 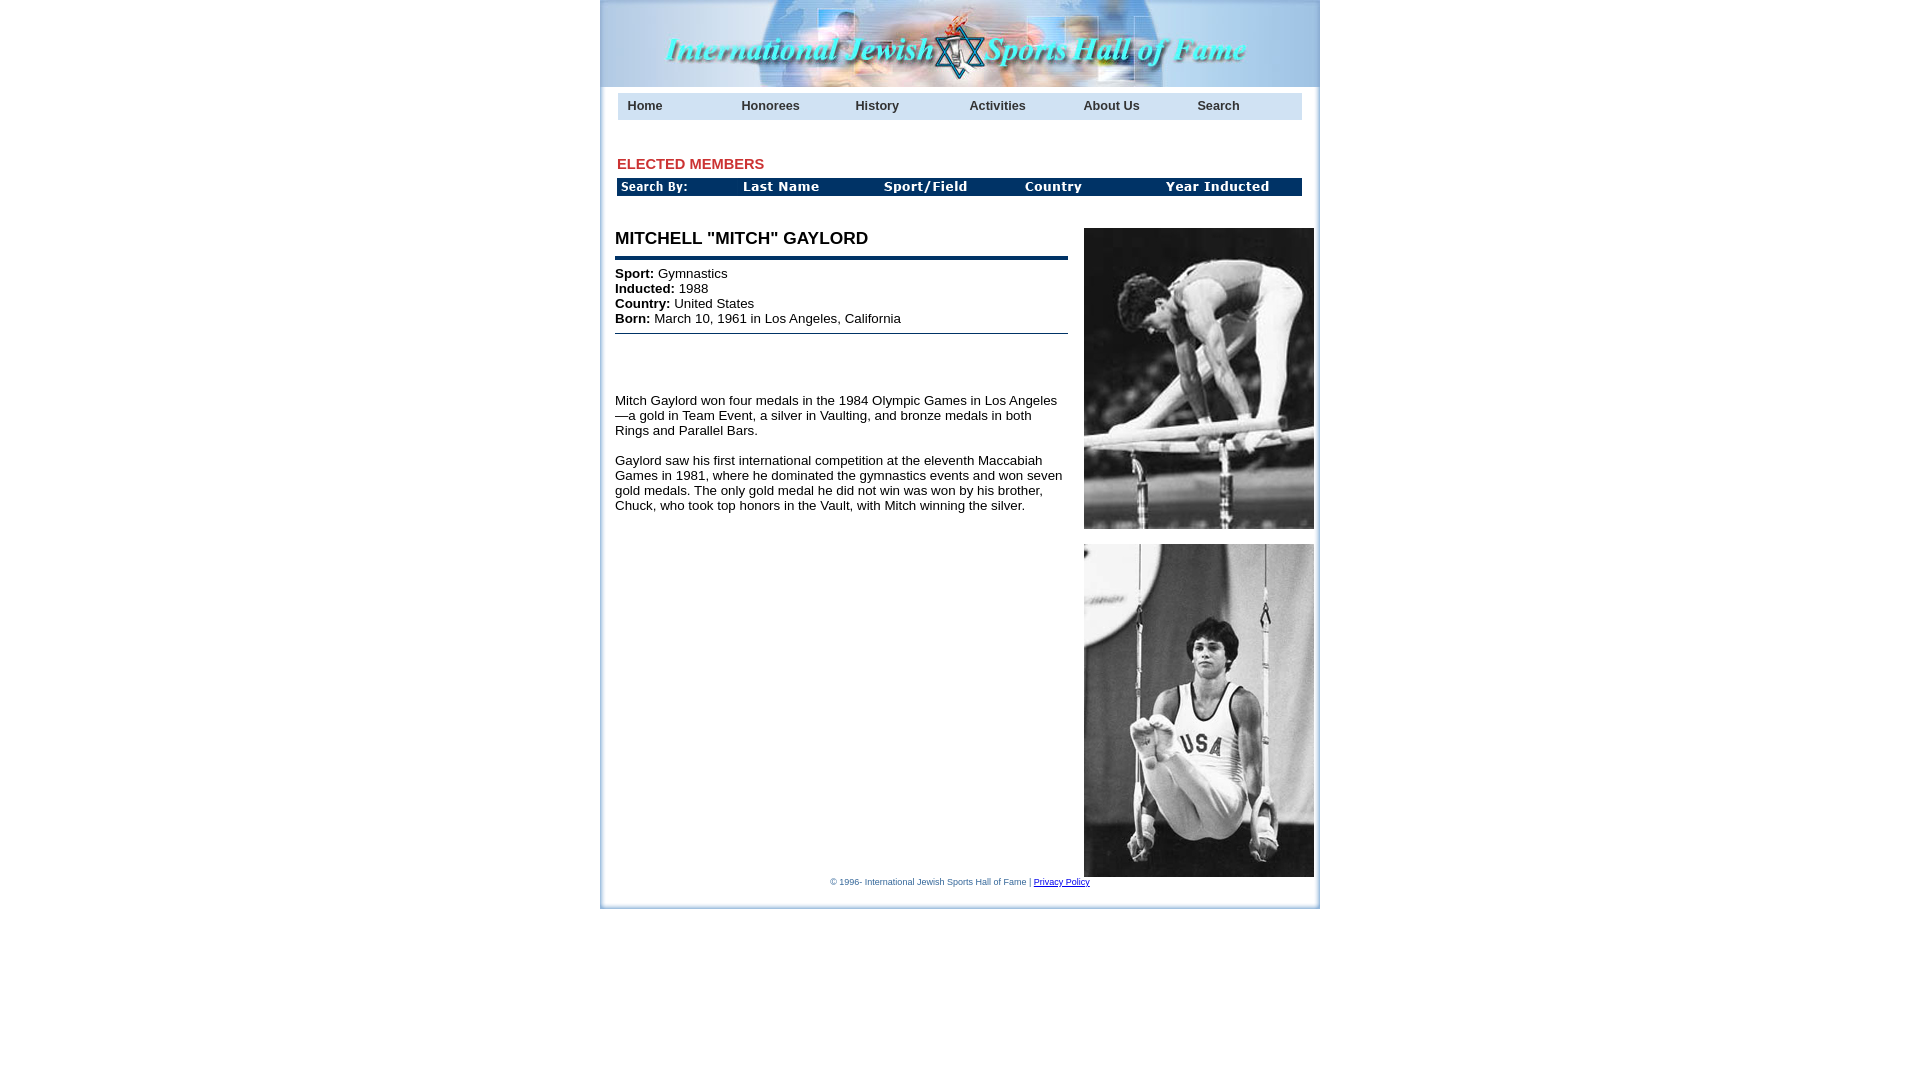 I want to click on Home, so click(x=674, y=106).